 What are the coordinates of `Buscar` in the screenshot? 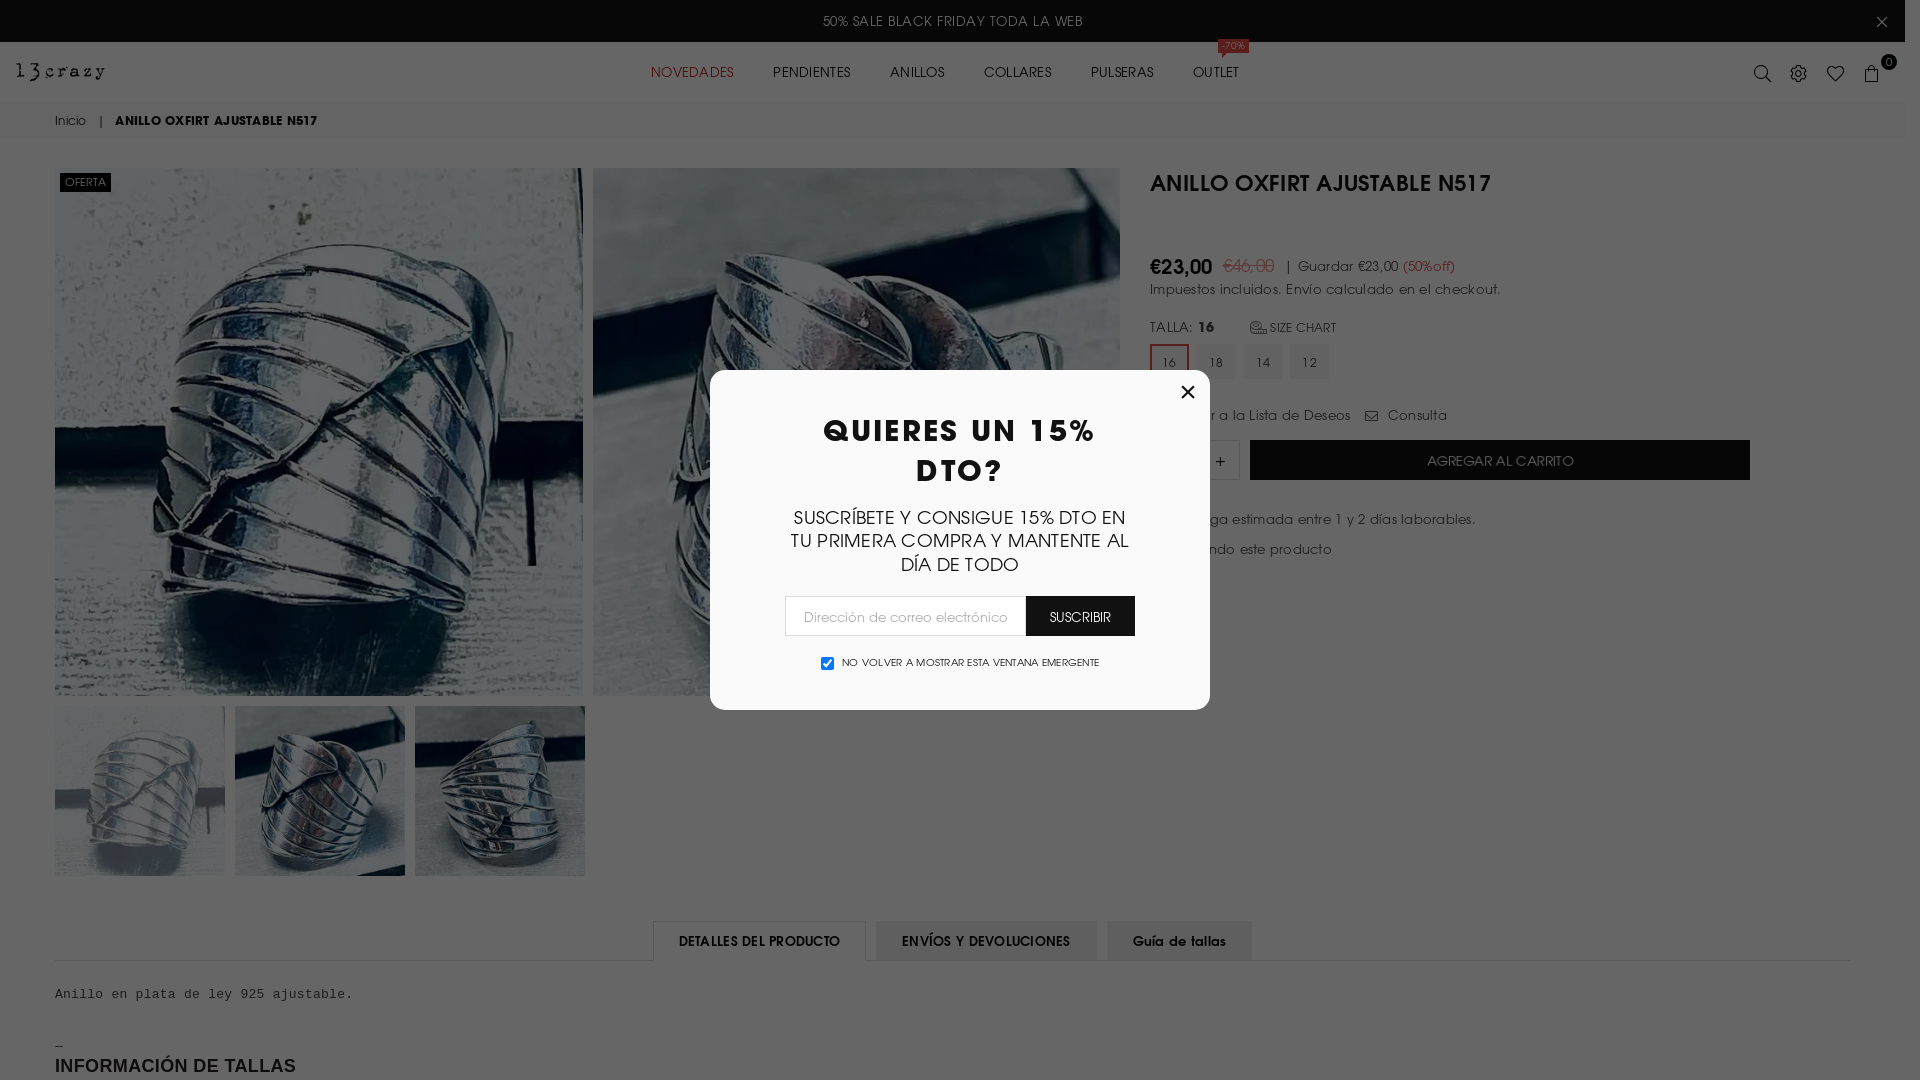 It's located at (1763, 72).